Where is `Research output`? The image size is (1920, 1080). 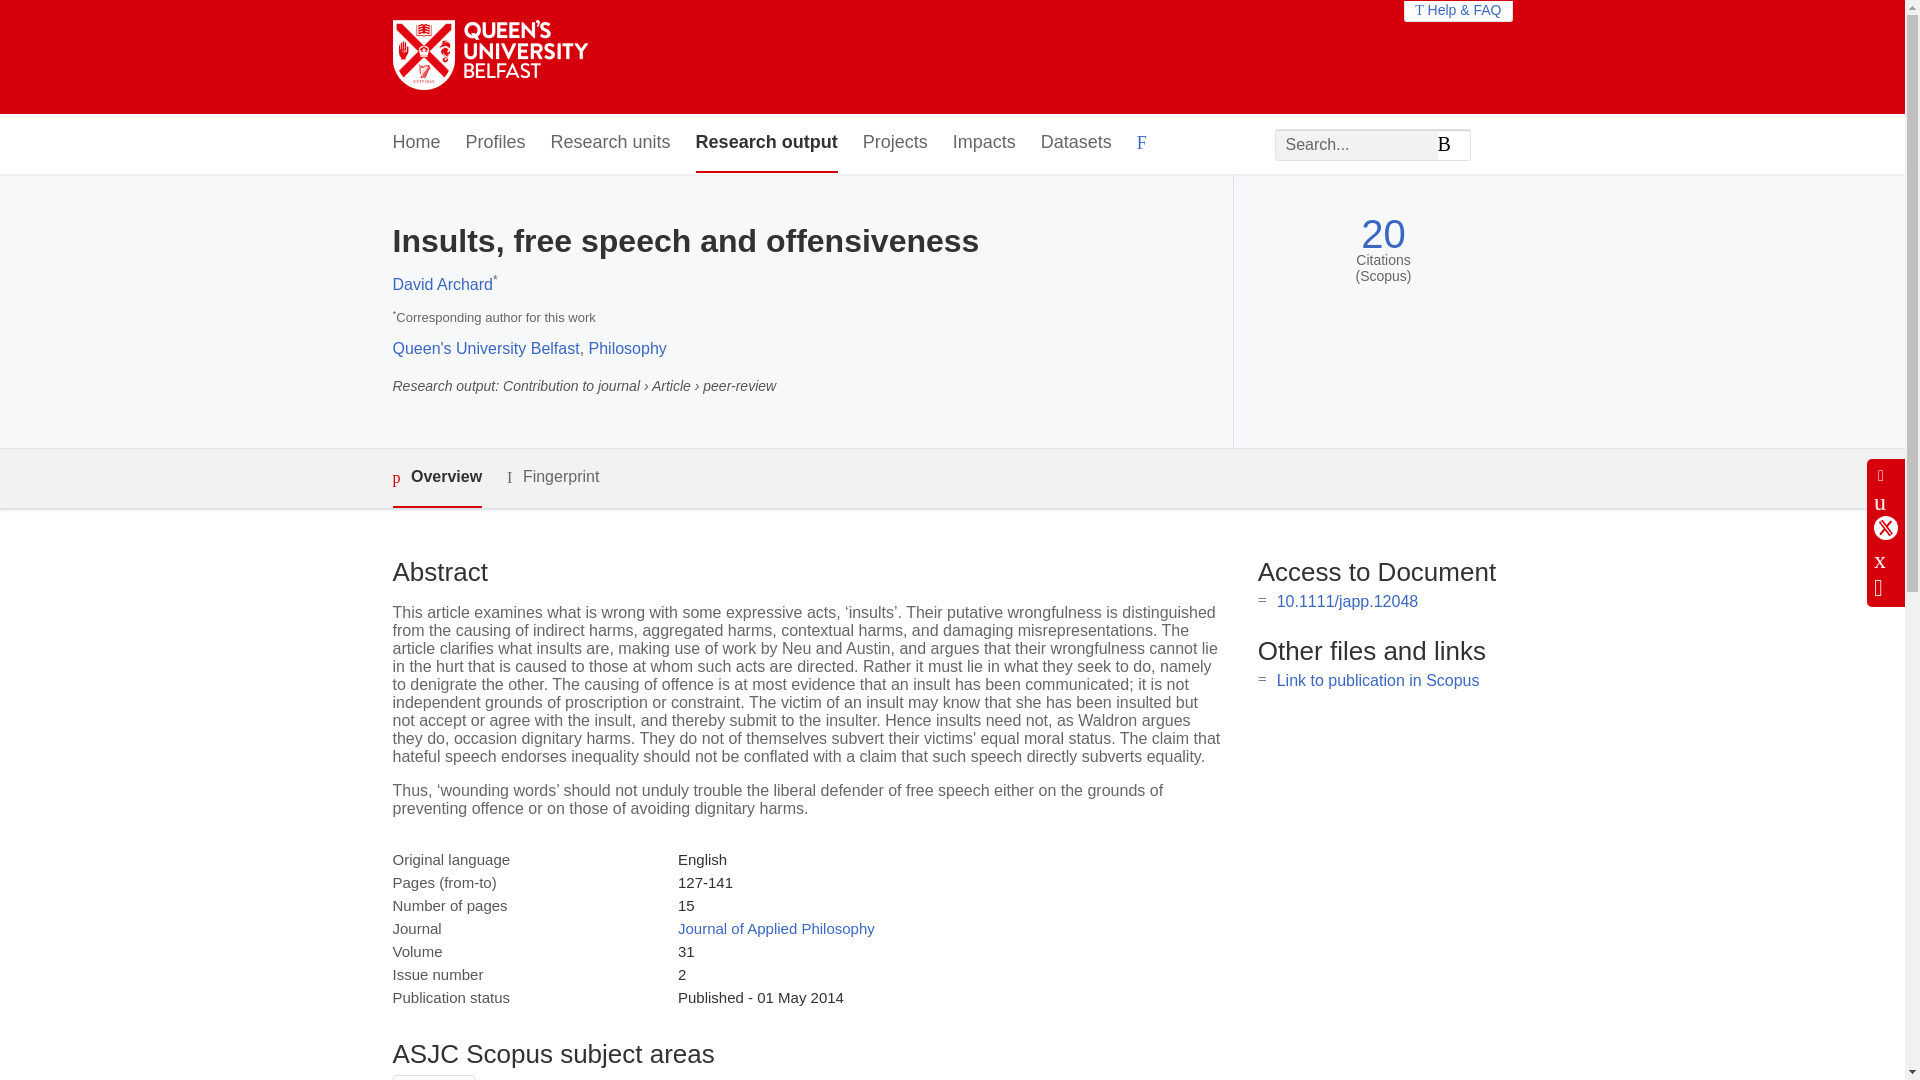 Research output is located at coordinates (766, 143).